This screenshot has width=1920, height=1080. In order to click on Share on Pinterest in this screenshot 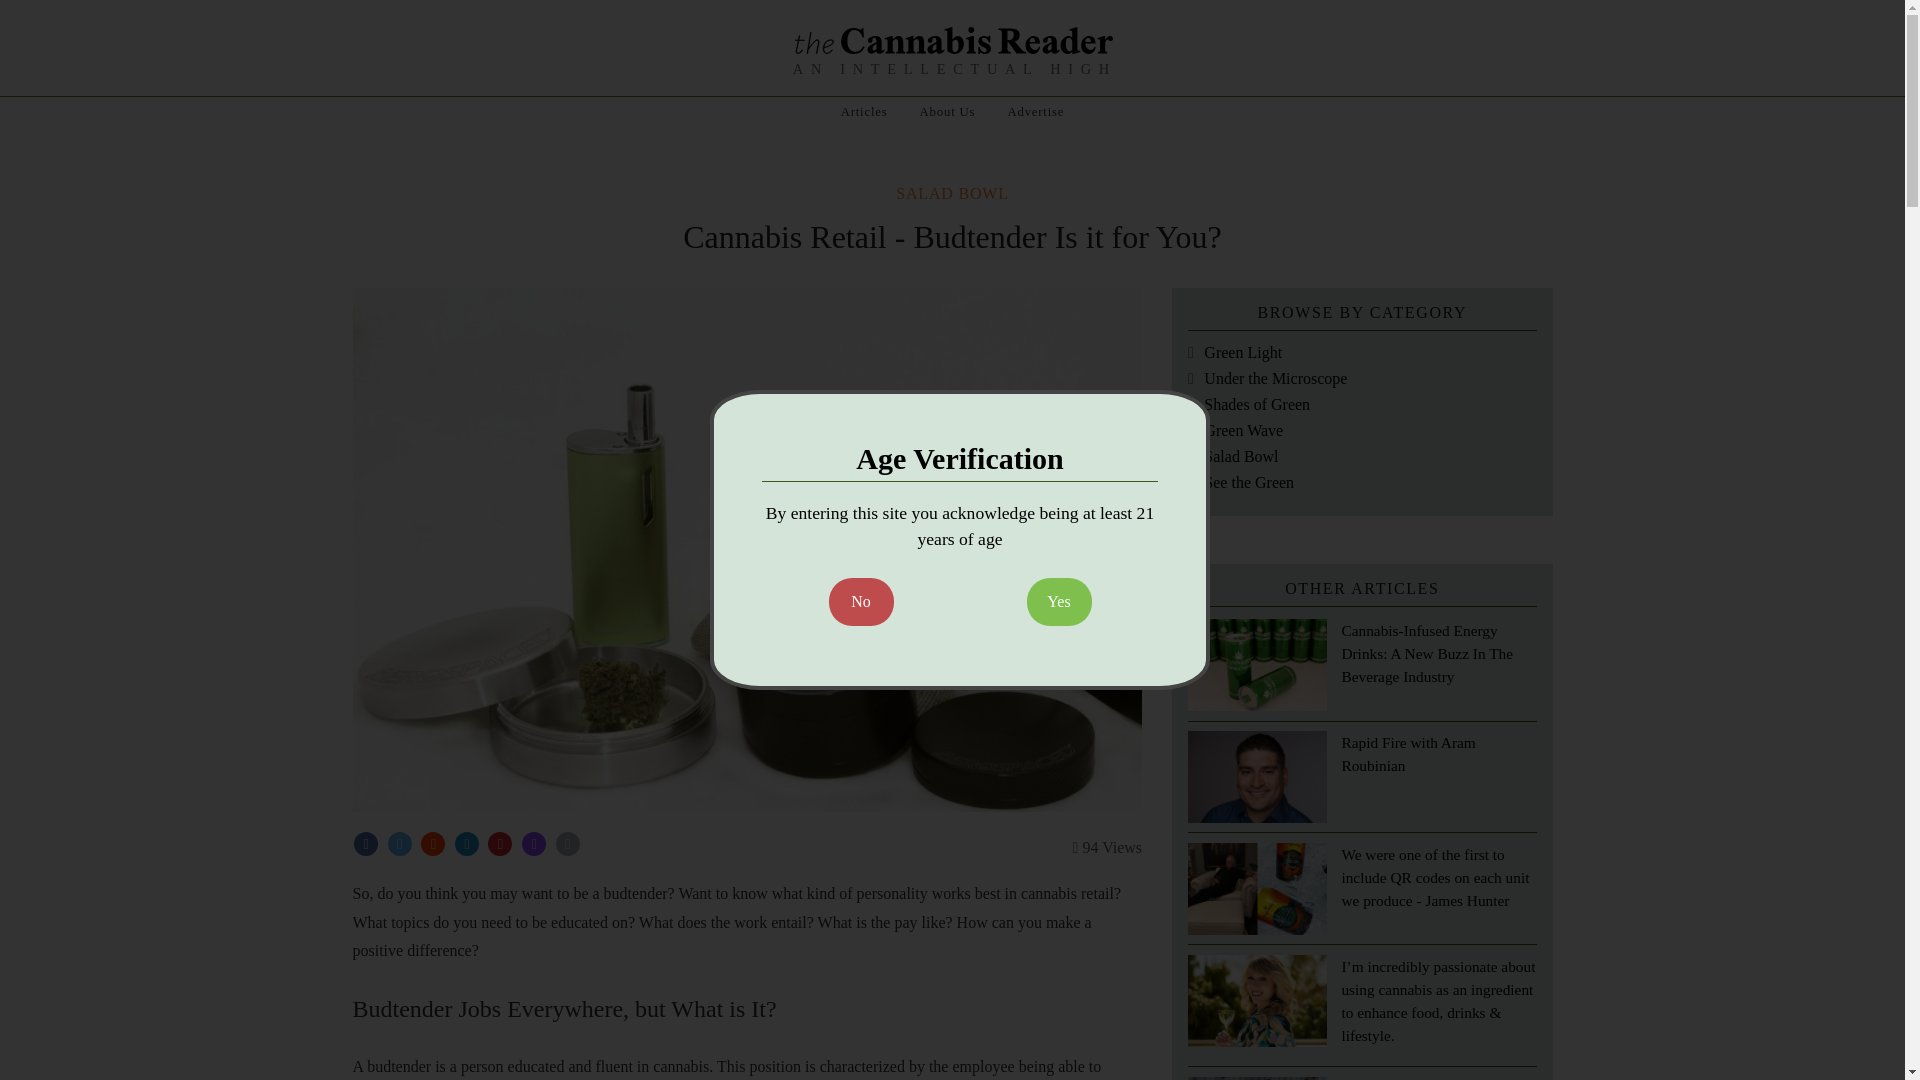, I will do `click(500, 844)`.